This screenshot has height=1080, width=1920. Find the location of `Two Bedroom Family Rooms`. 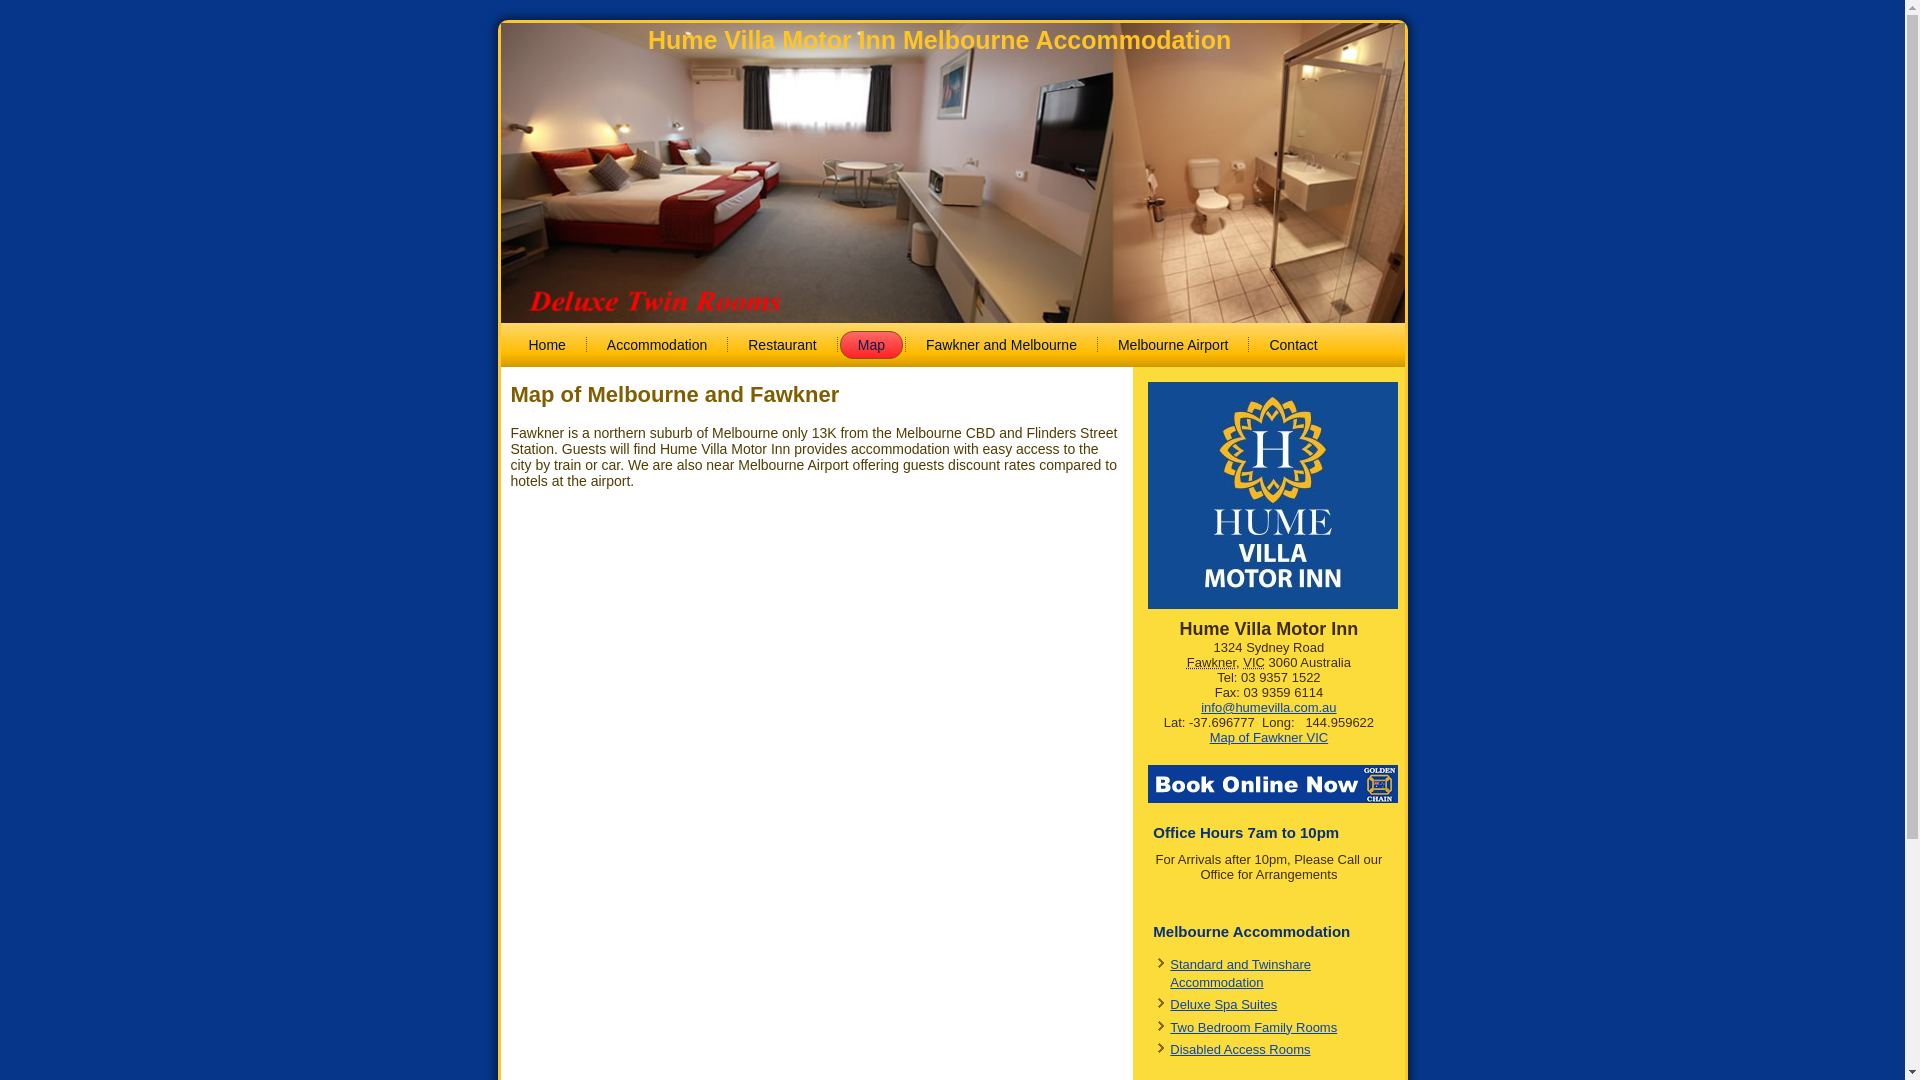

Two Bedroom Family Rooms is located at coordinates (1254, 1028).